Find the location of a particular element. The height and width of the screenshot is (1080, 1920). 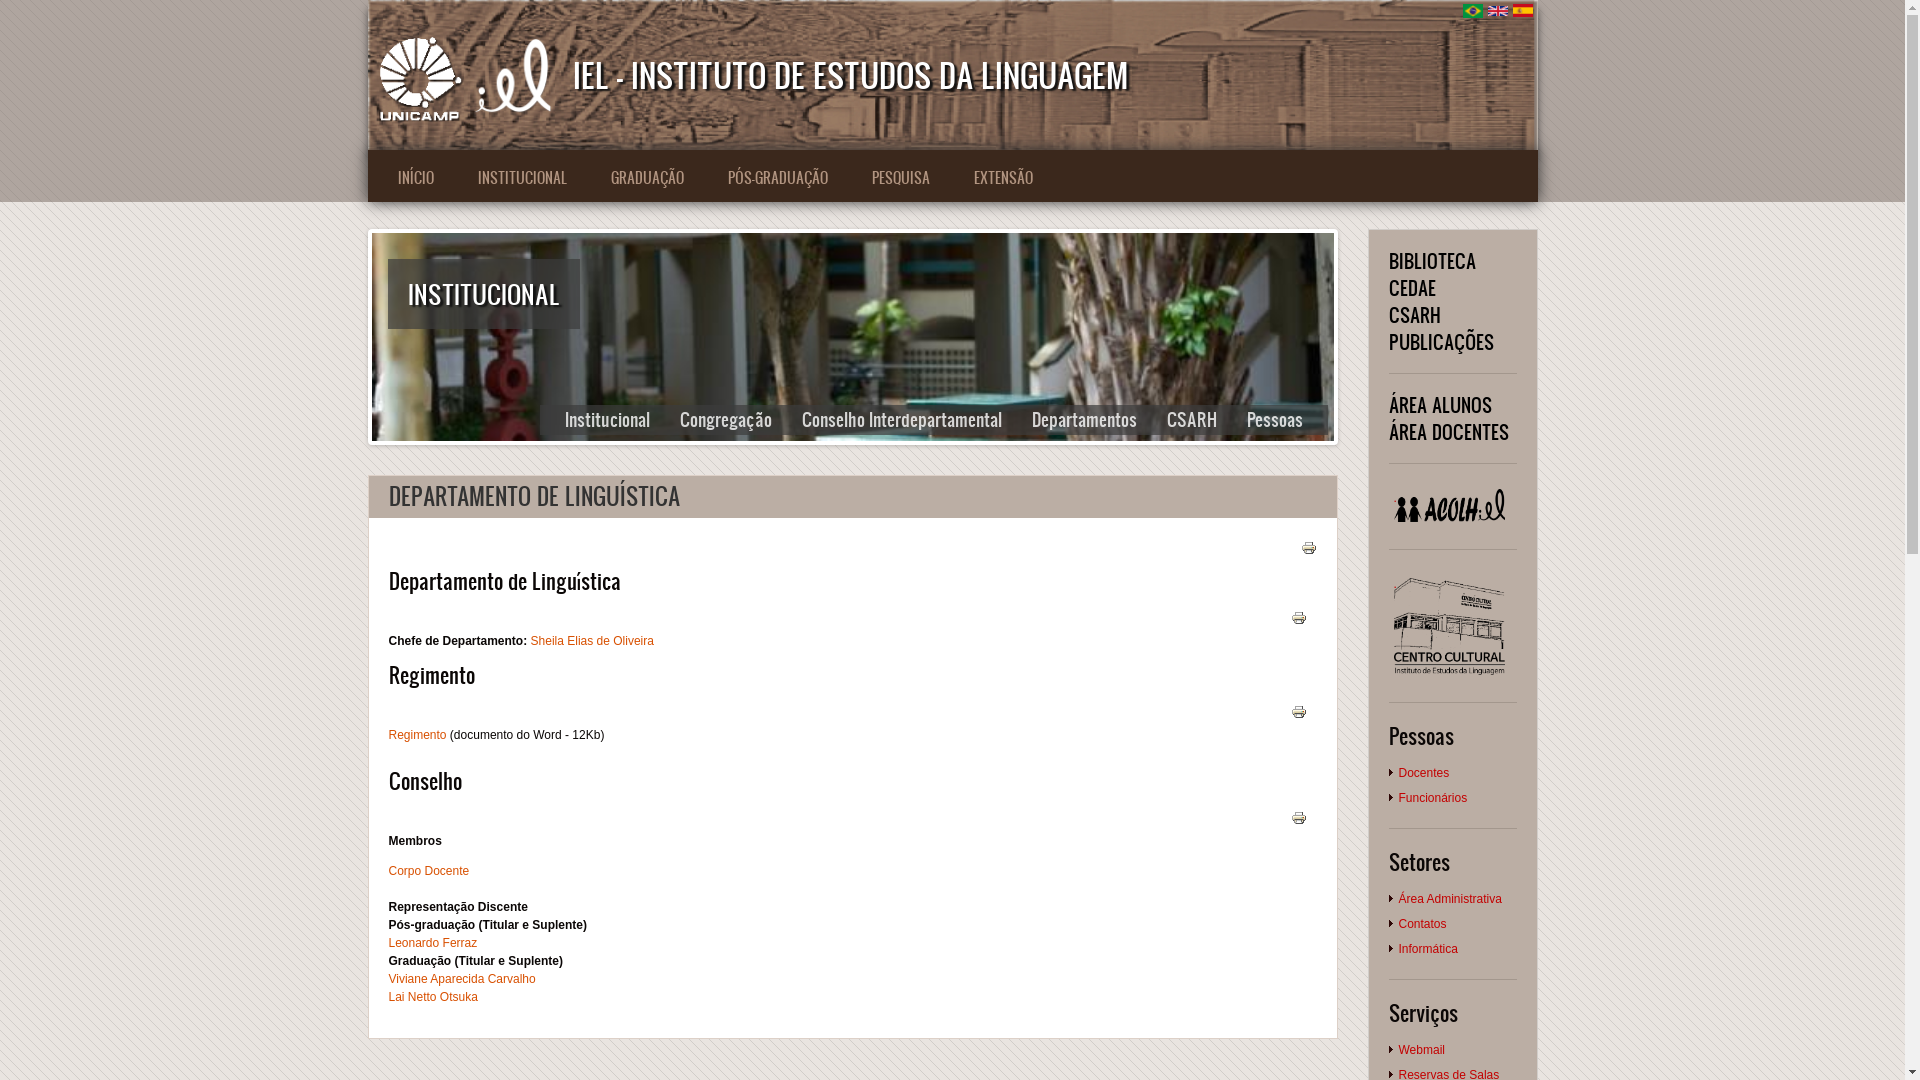

Departamentos is located at coordinates (1088, 420).